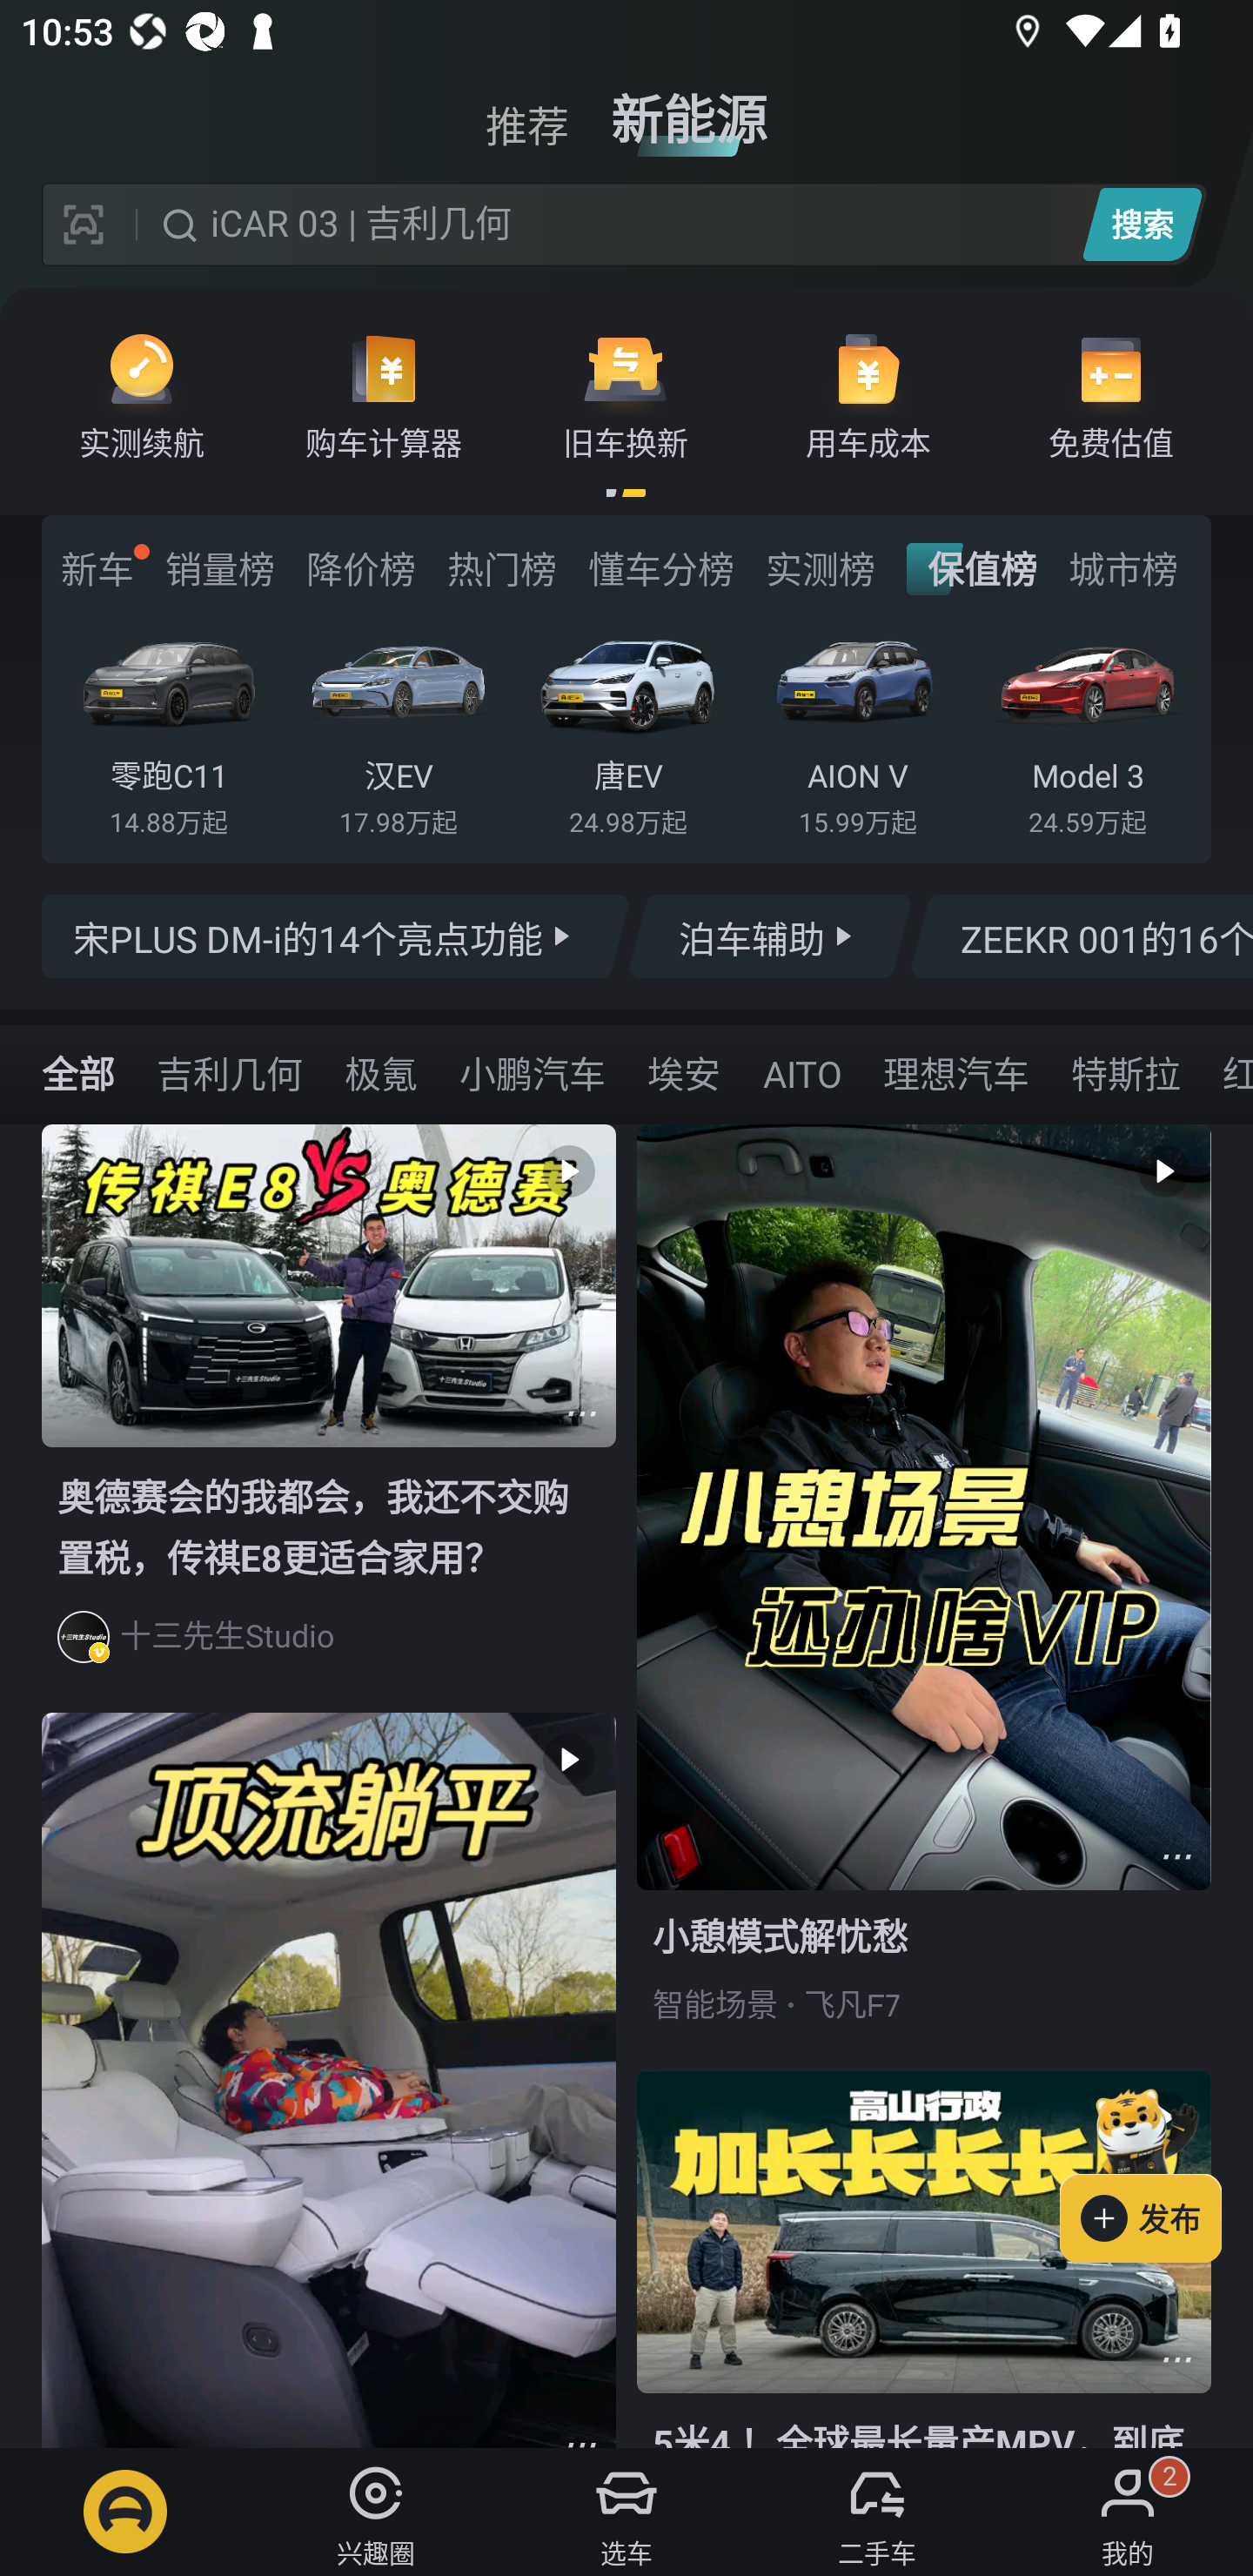 The image size is (1253, 2576). I want to click on 理想汽车, so click(955, 1072).